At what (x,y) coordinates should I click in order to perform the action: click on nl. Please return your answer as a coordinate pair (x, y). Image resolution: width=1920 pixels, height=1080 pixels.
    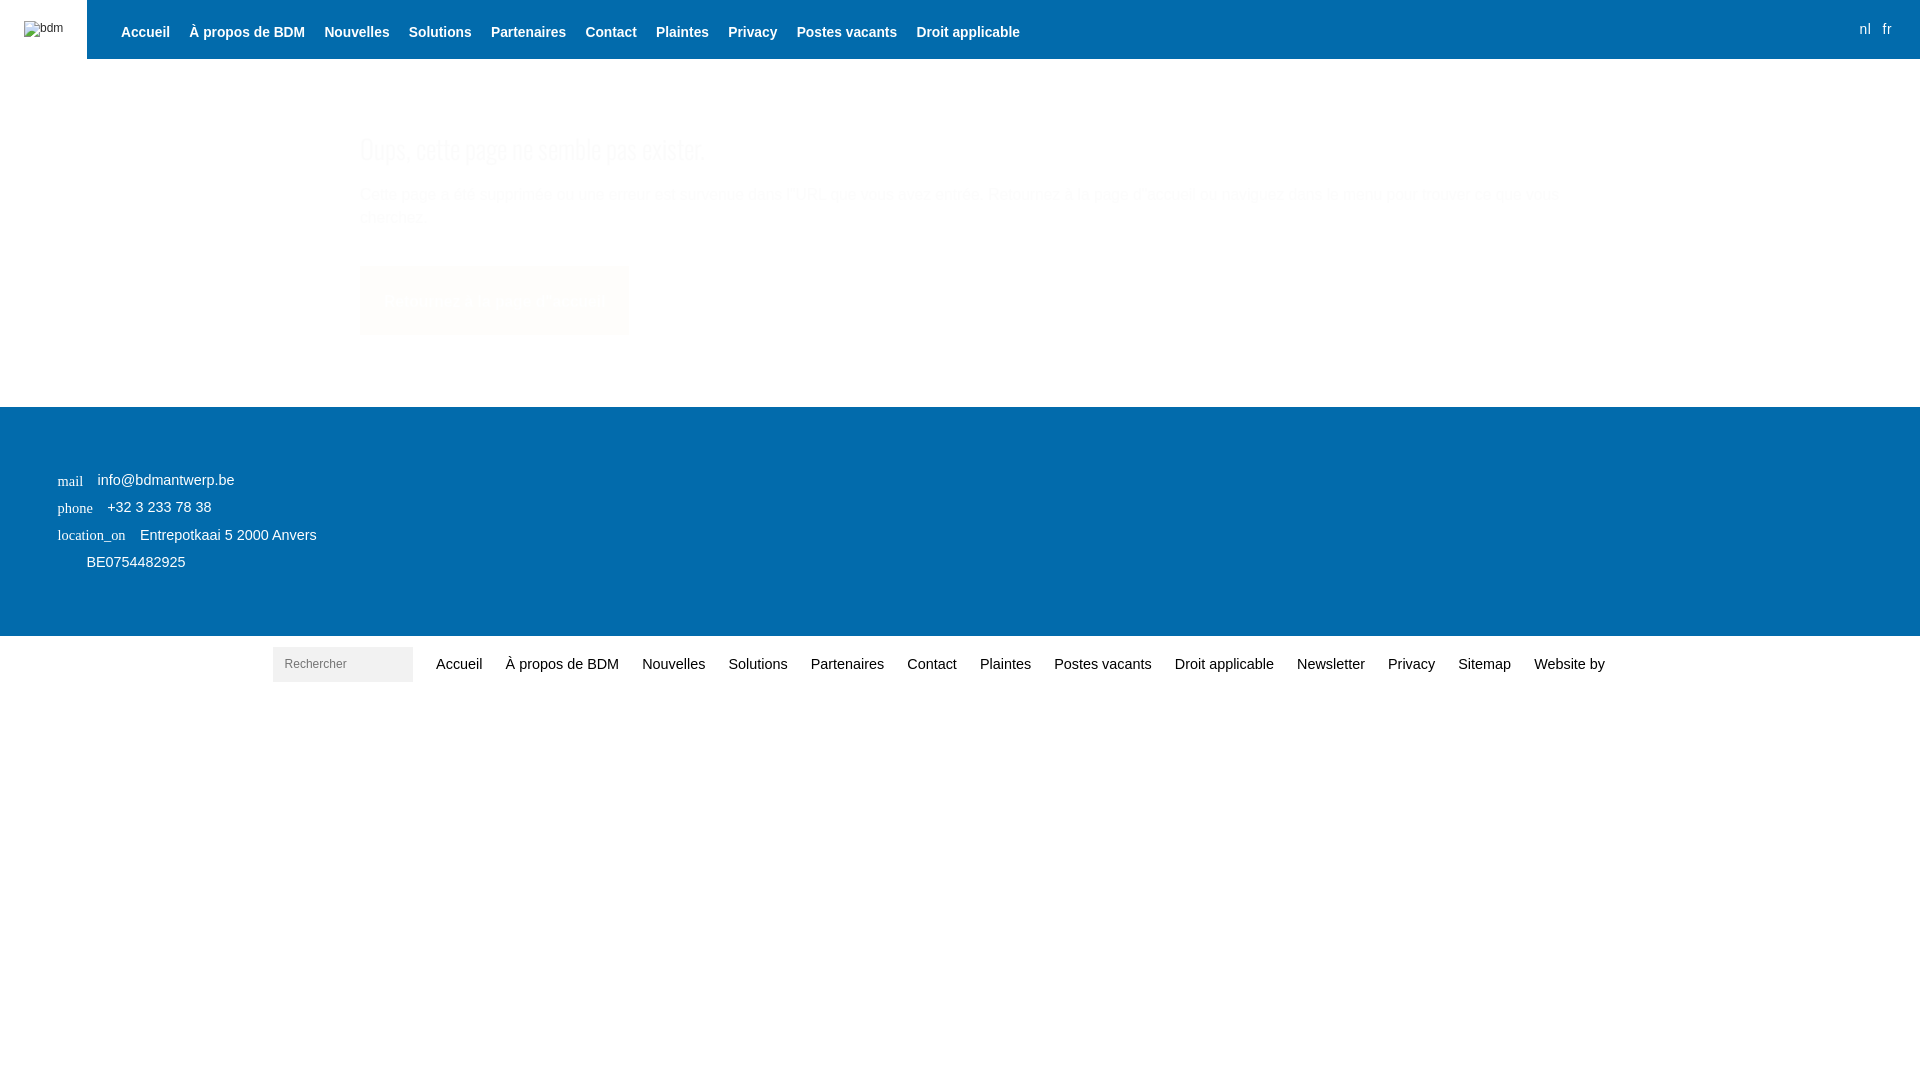
    Looking at the image, I should click on (1865, 30).